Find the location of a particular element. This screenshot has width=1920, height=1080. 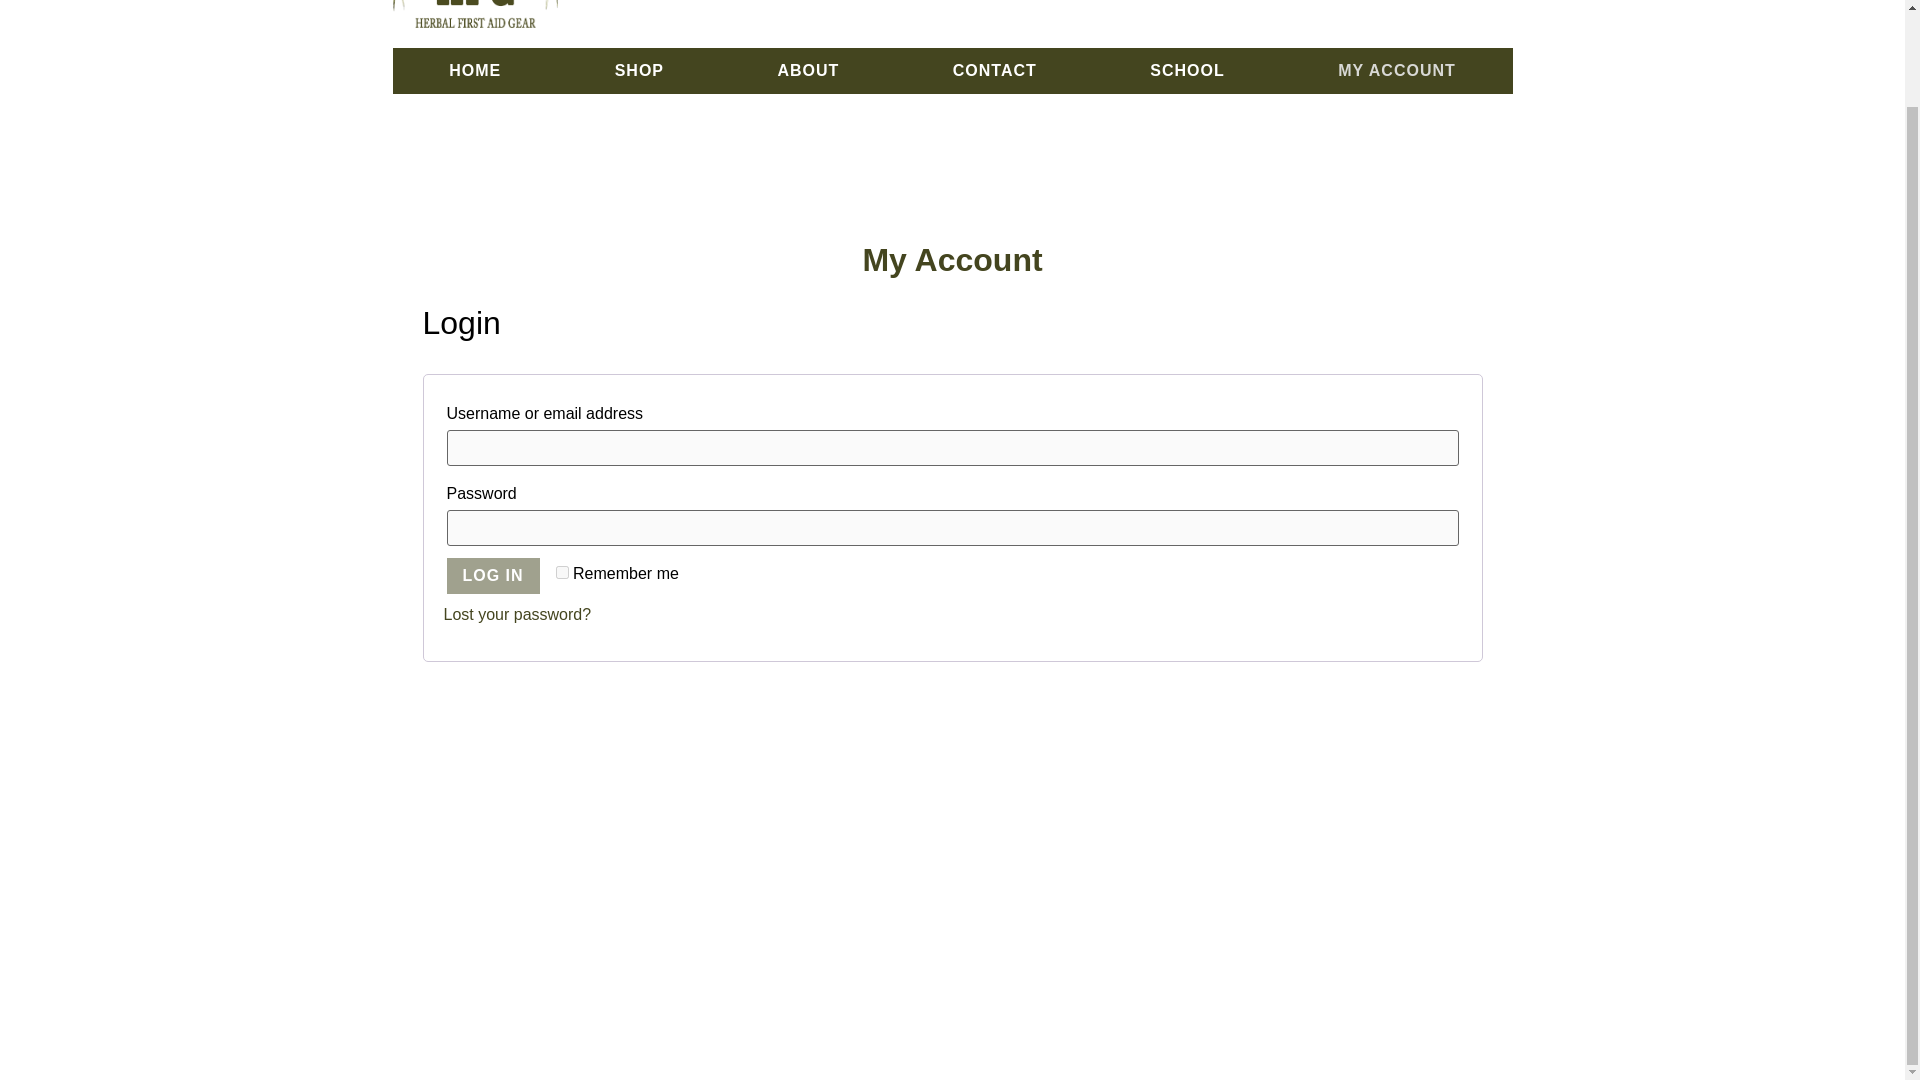

SQUEESOME is located at coordinates (1206, 1061).